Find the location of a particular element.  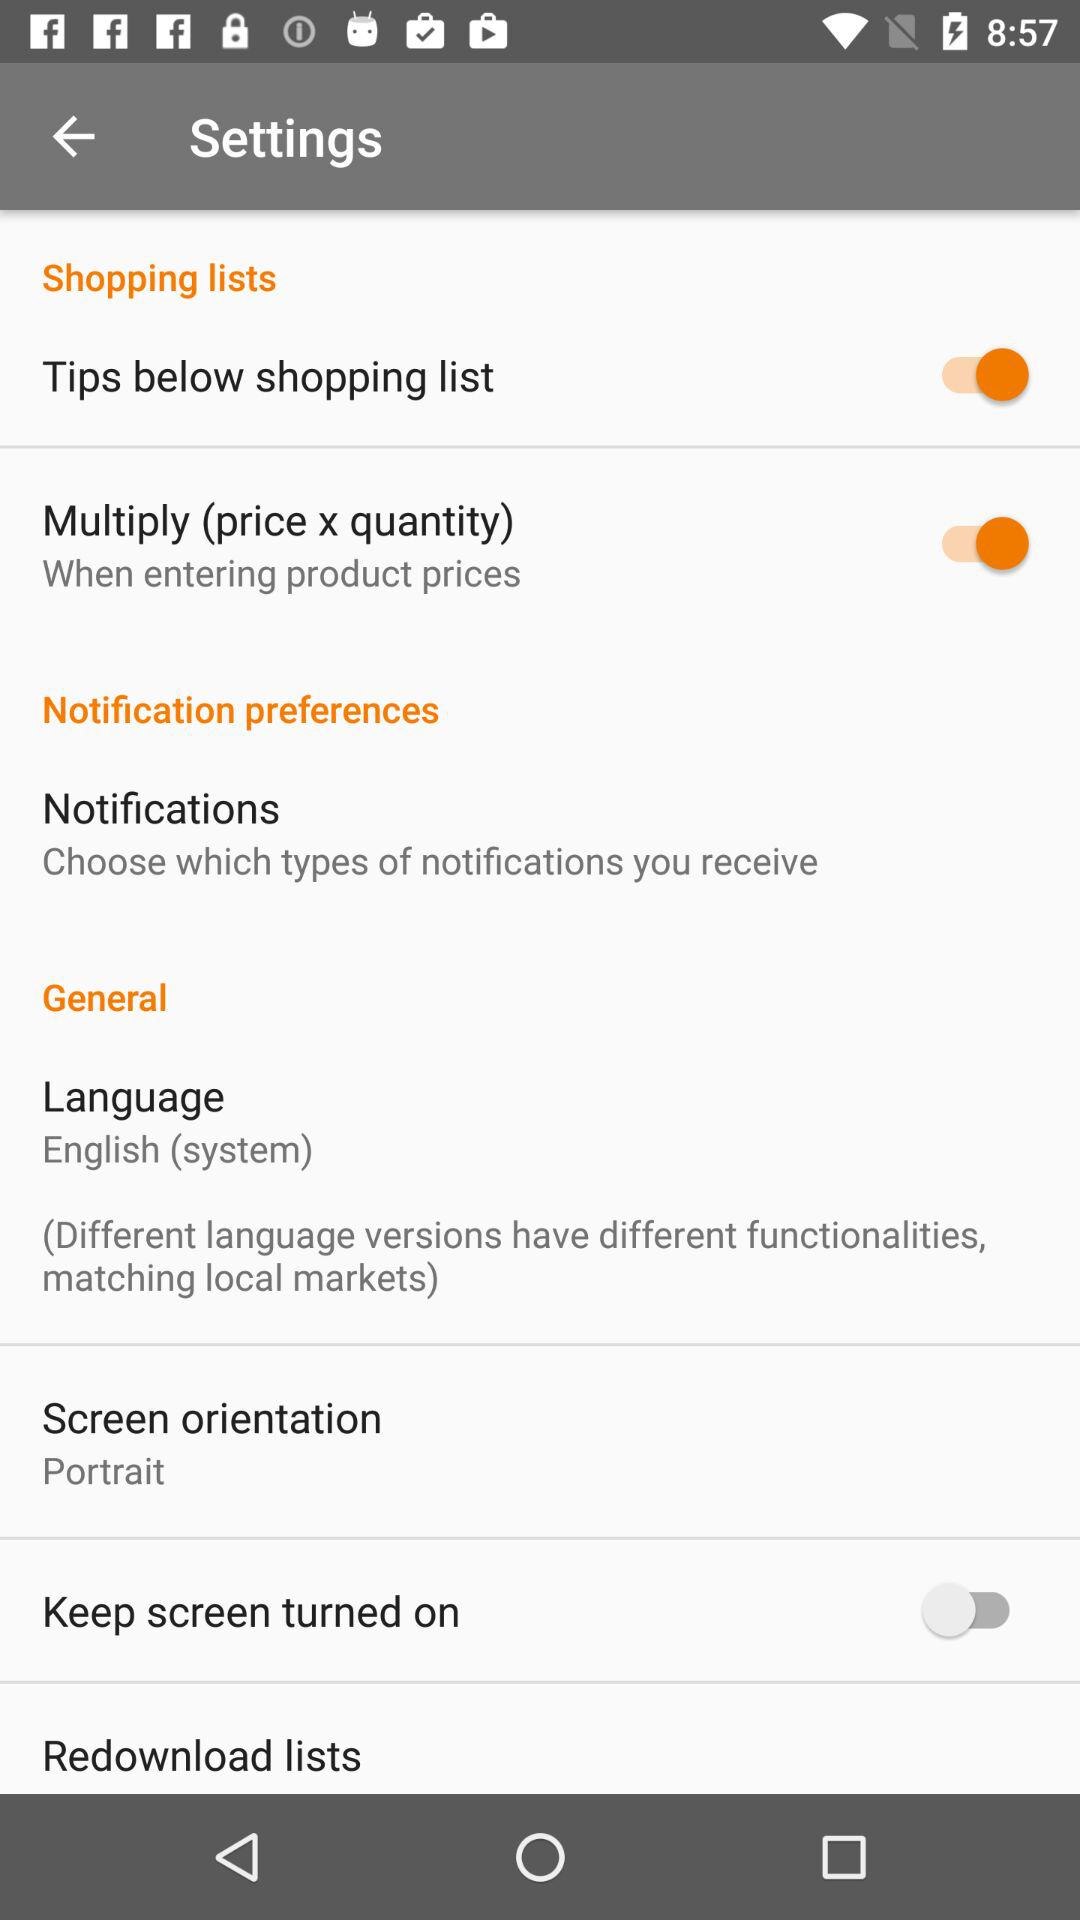

flip to the keep screen turned item is located at coordinates (251, 1610).